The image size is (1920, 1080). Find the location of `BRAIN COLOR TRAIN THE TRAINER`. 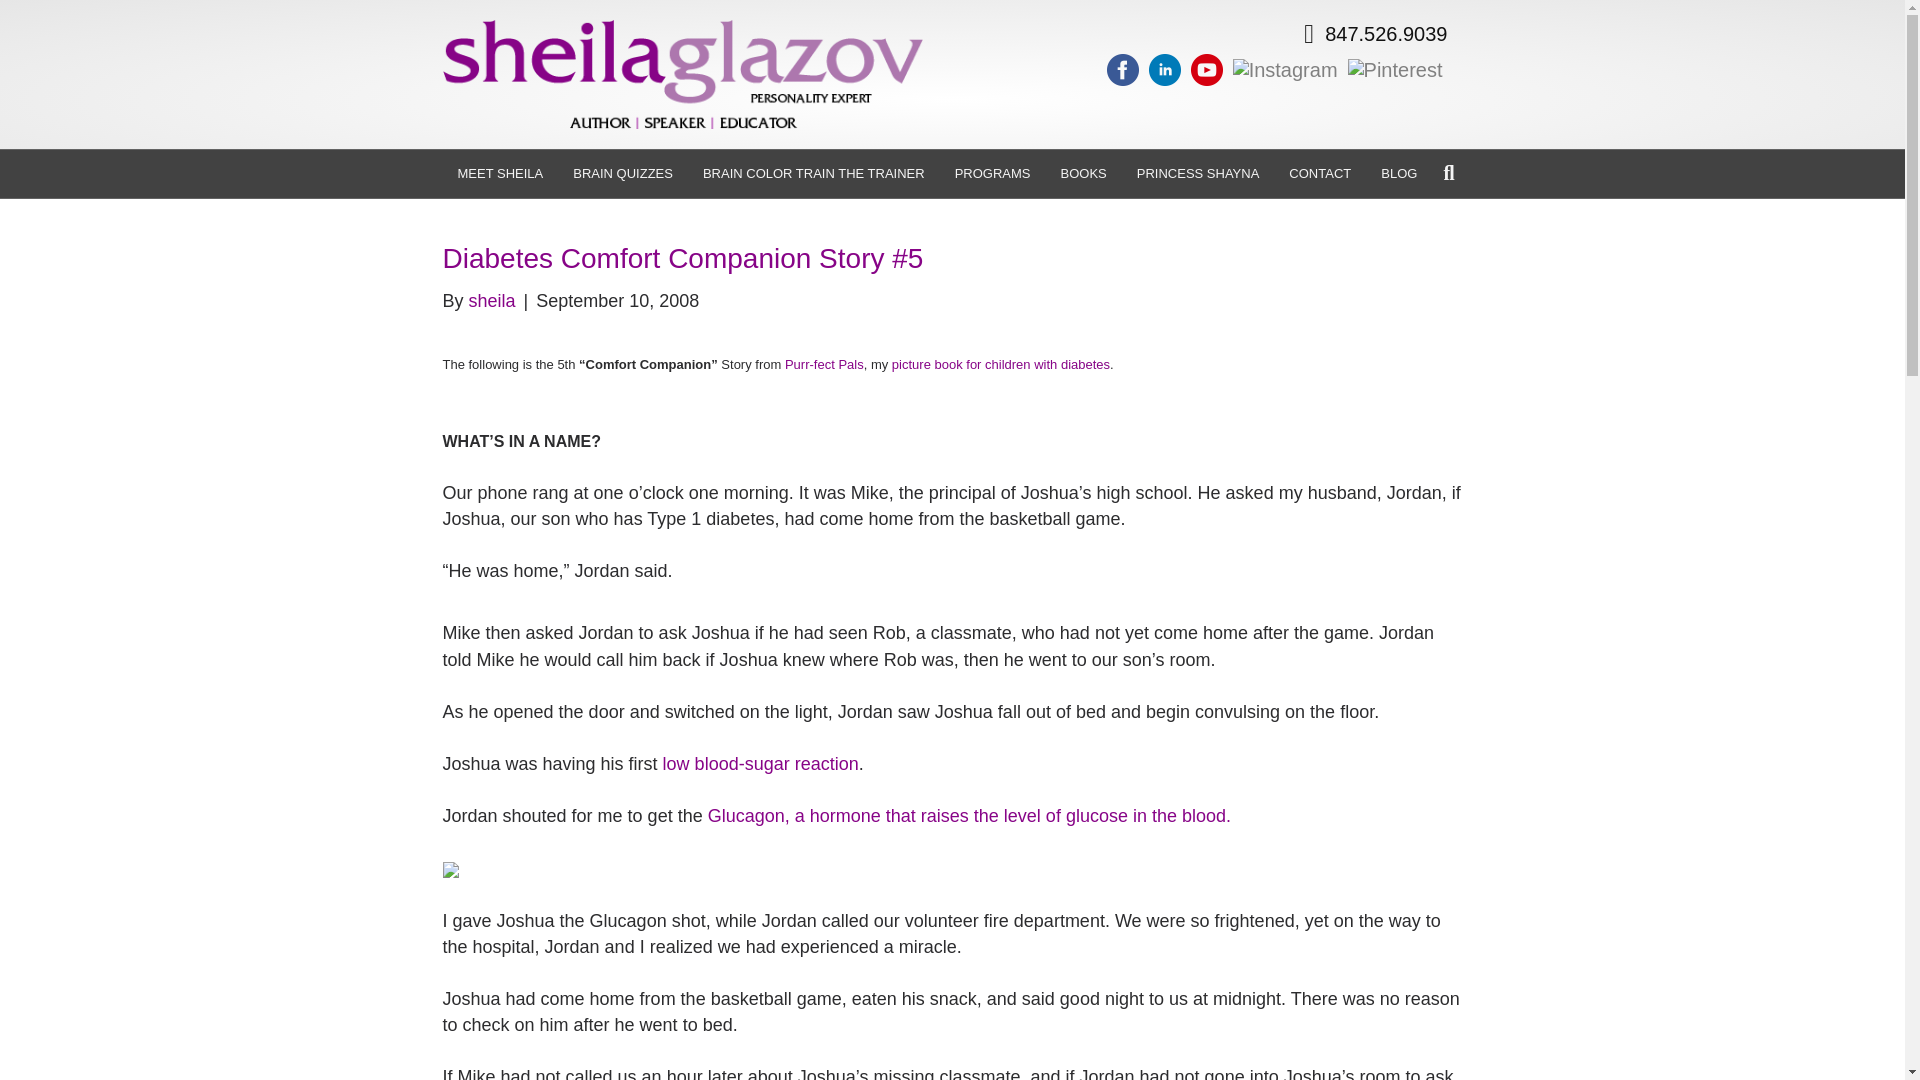

BRAIN COLOR TRAIN THE TRAINER is located at coordinates (814, 174).